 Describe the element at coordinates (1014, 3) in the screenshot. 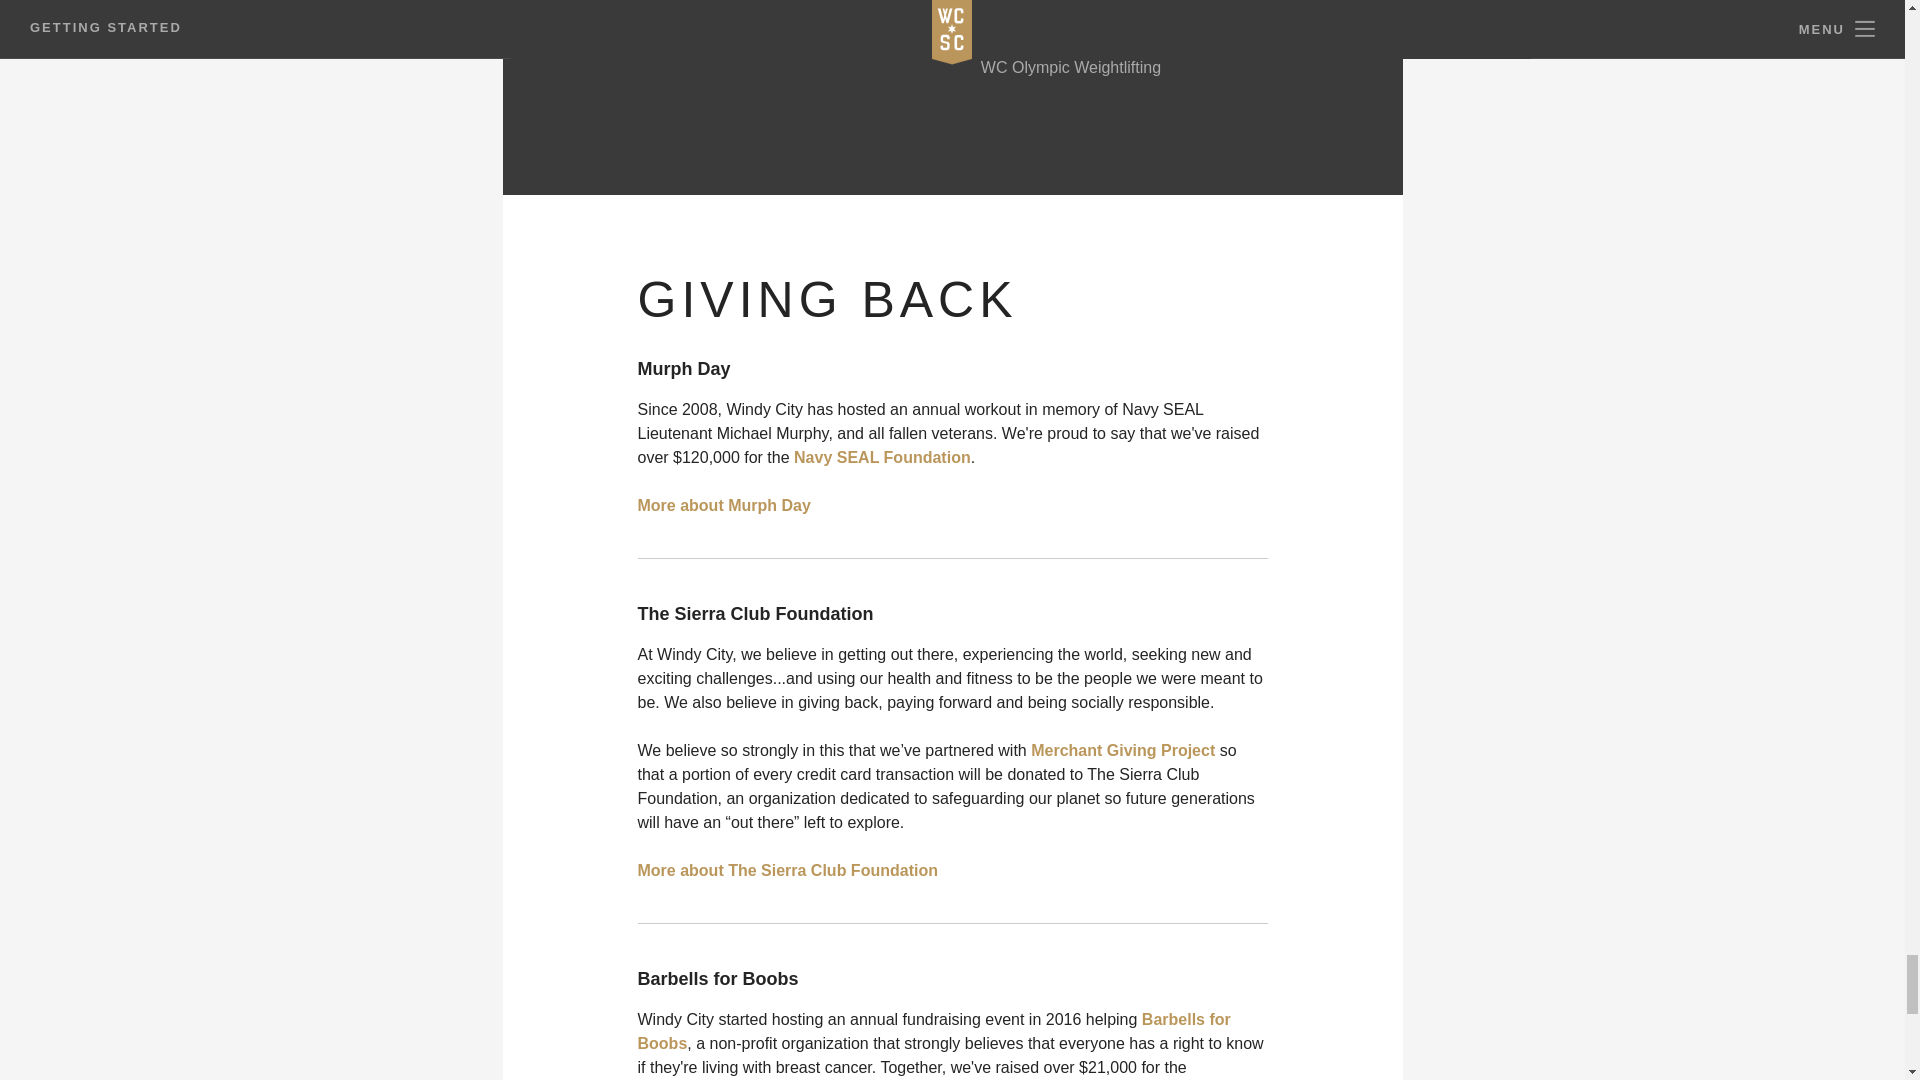

I see `WC GPP` at that location.